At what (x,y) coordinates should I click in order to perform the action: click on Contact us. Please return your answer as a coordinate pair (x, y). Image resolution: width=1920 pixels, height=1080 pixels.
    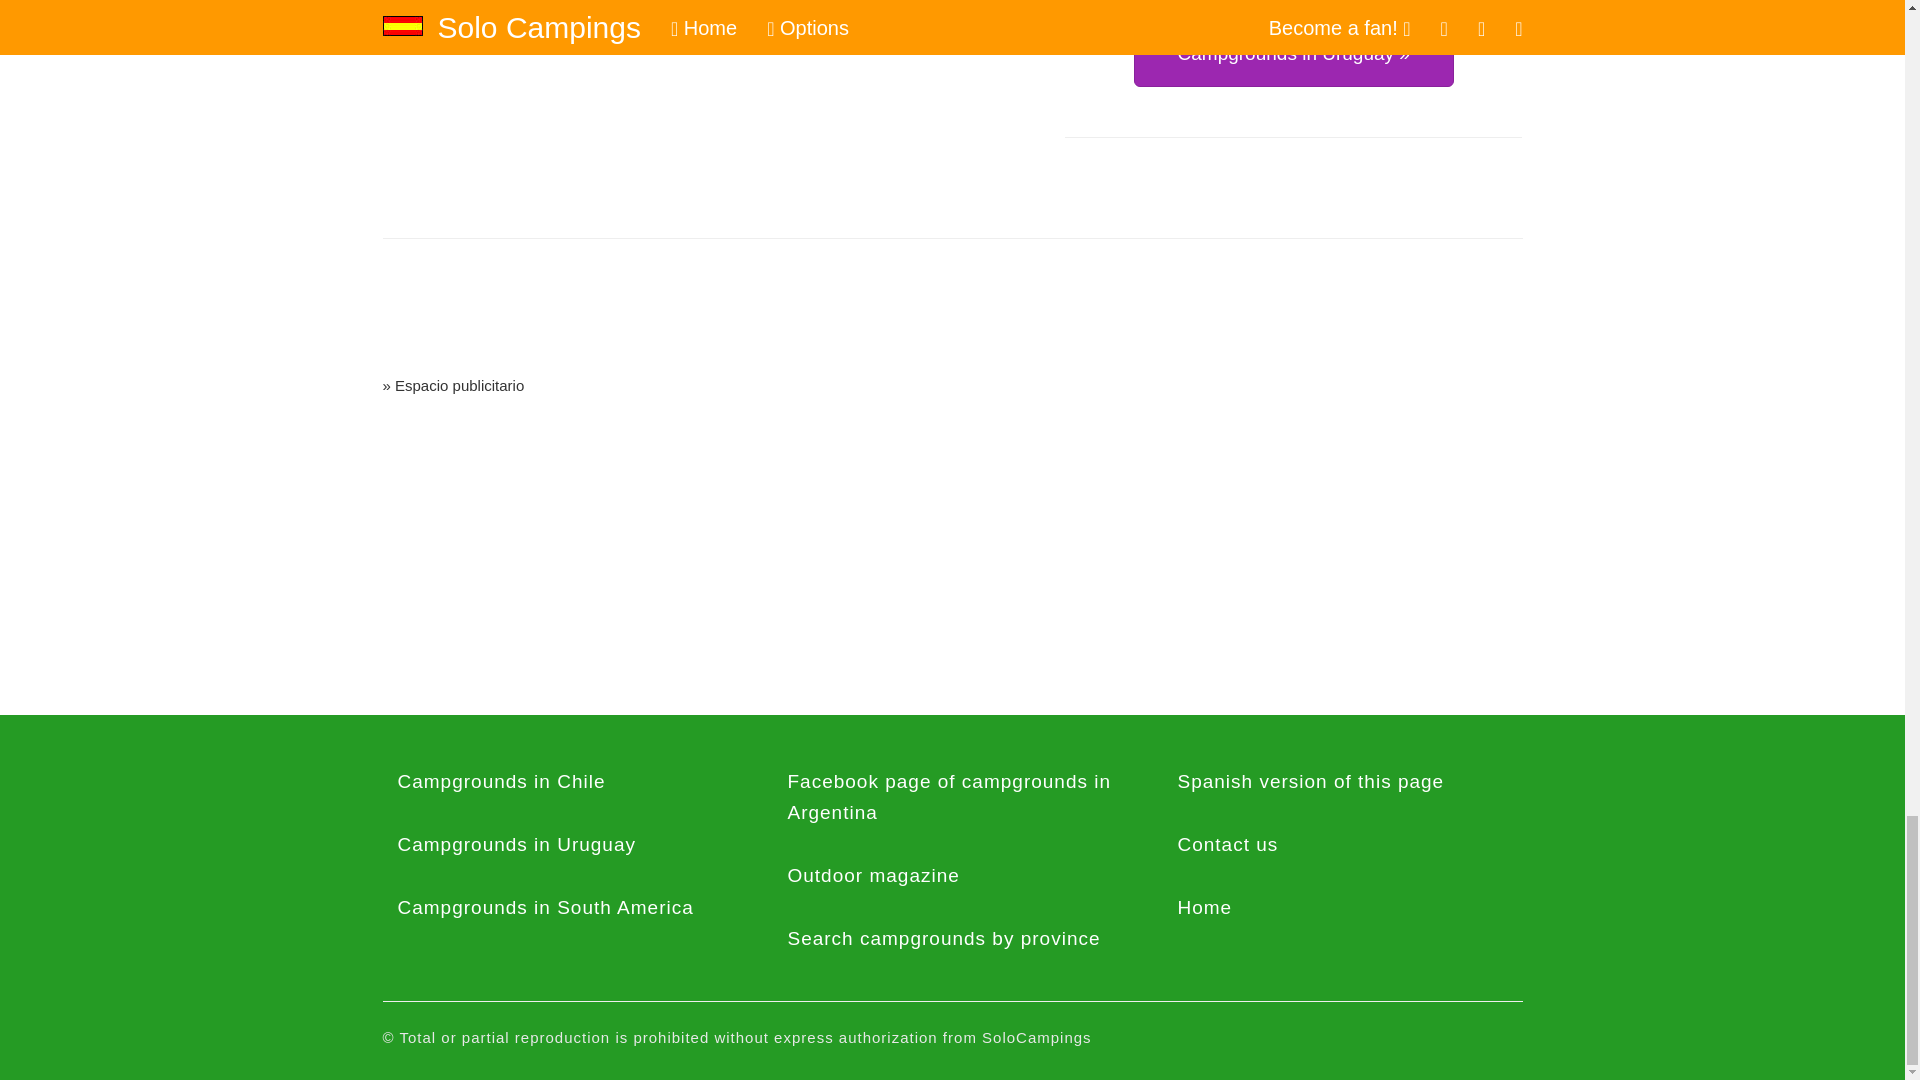
    Looking at the image, I should click on (1342, 844).